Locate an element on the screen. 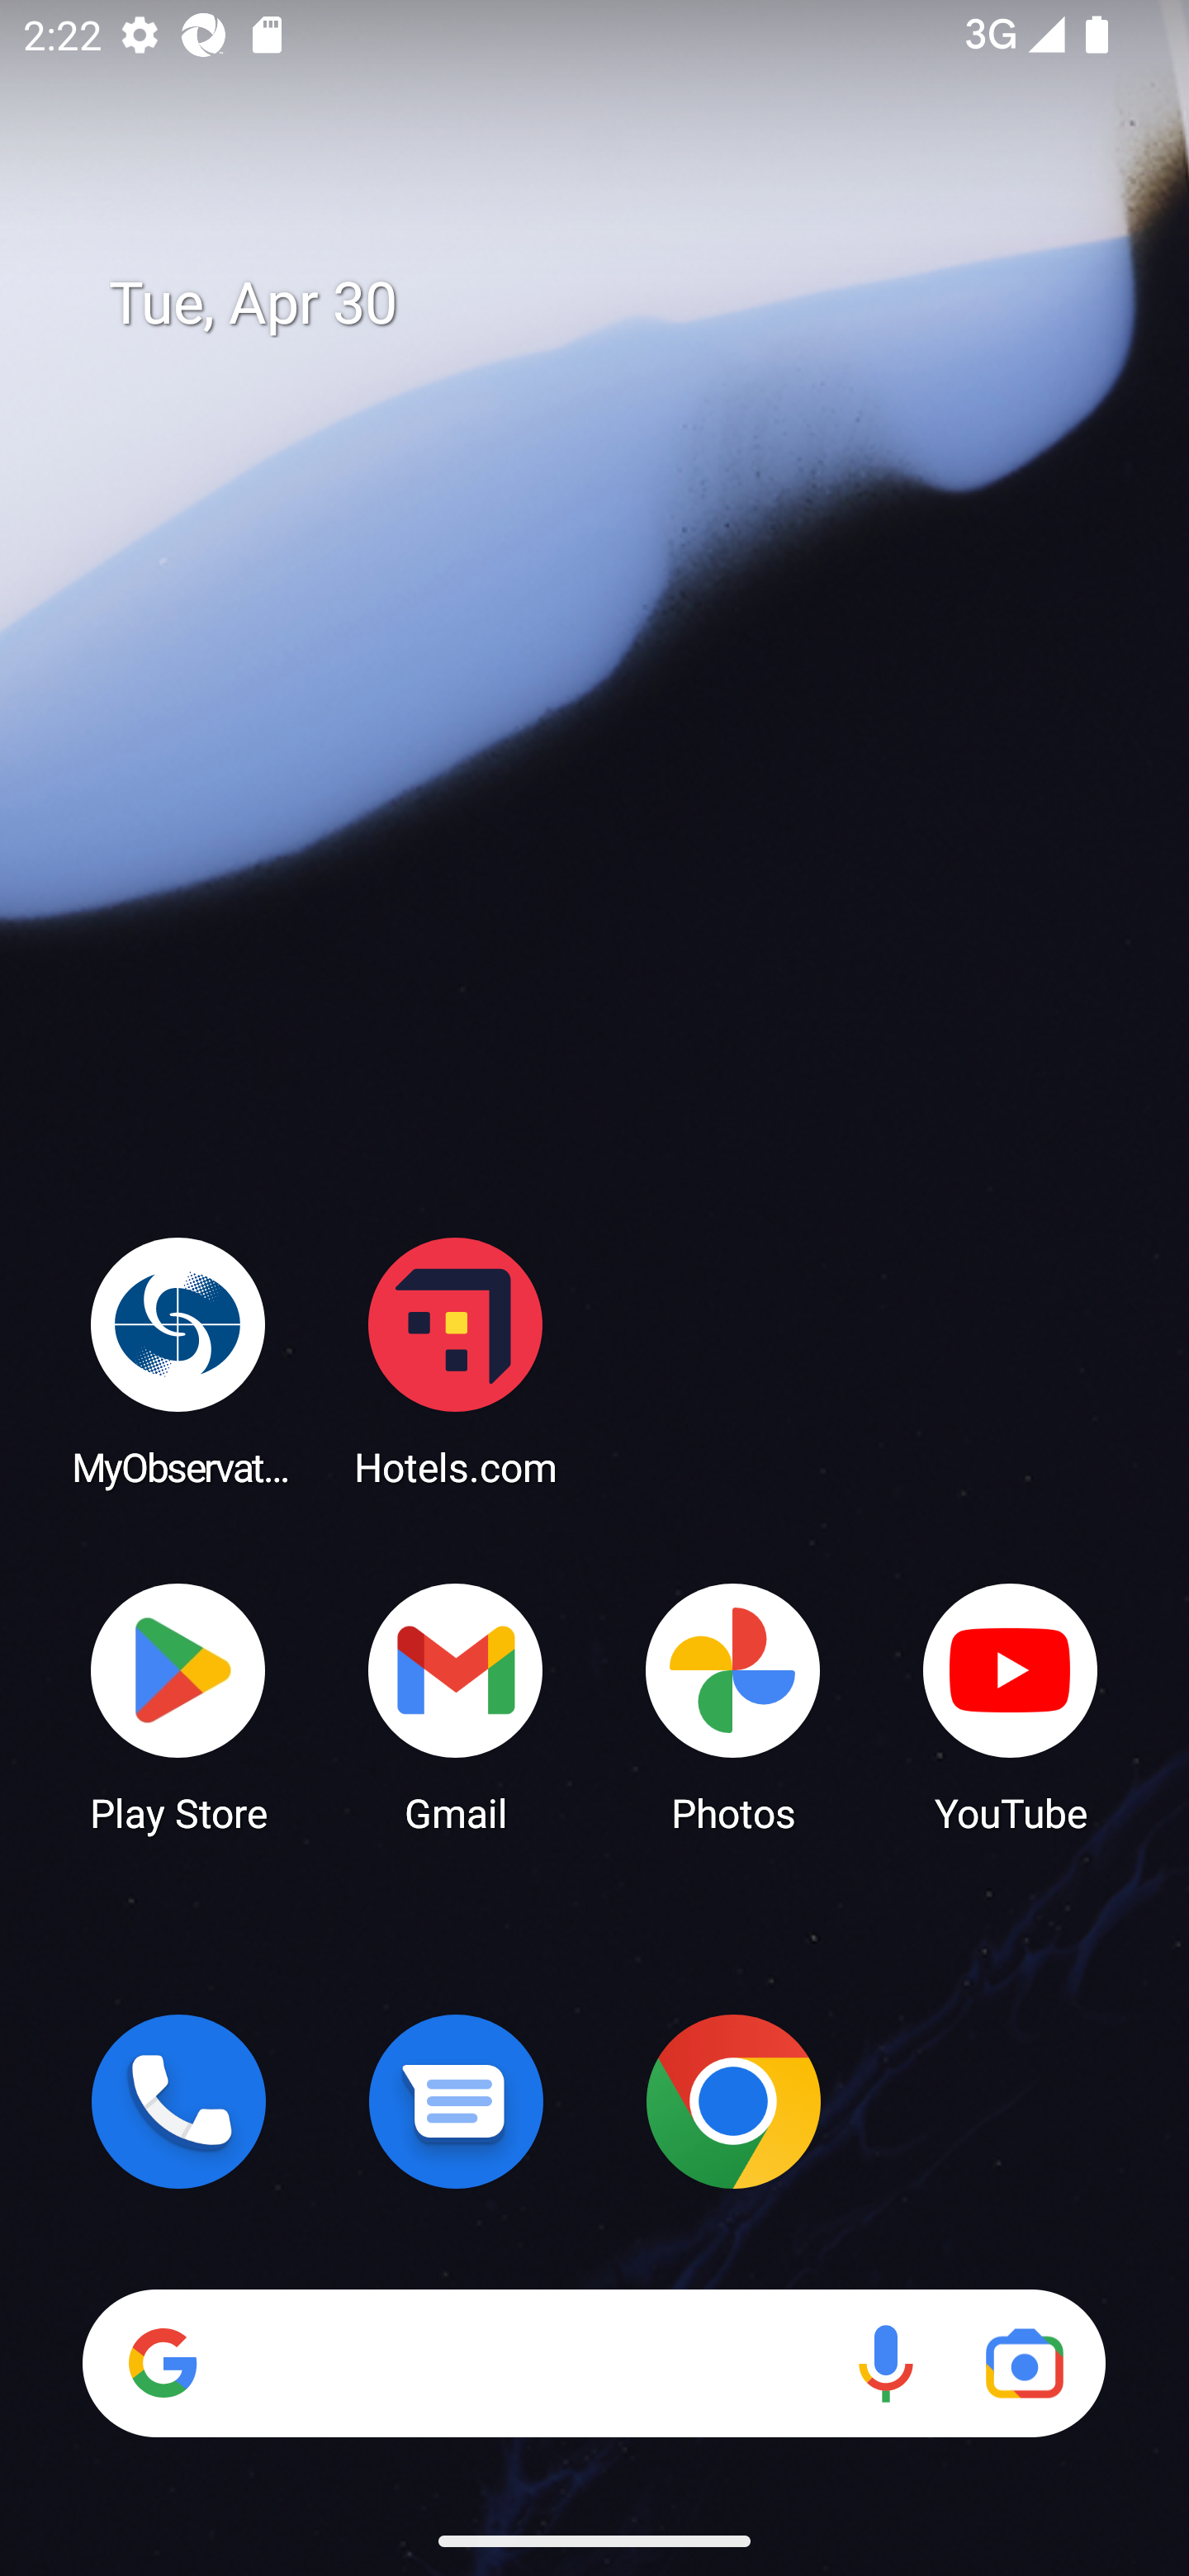 The image size is (1189, 2576). Play Store is located at coordinates (178, 1706).